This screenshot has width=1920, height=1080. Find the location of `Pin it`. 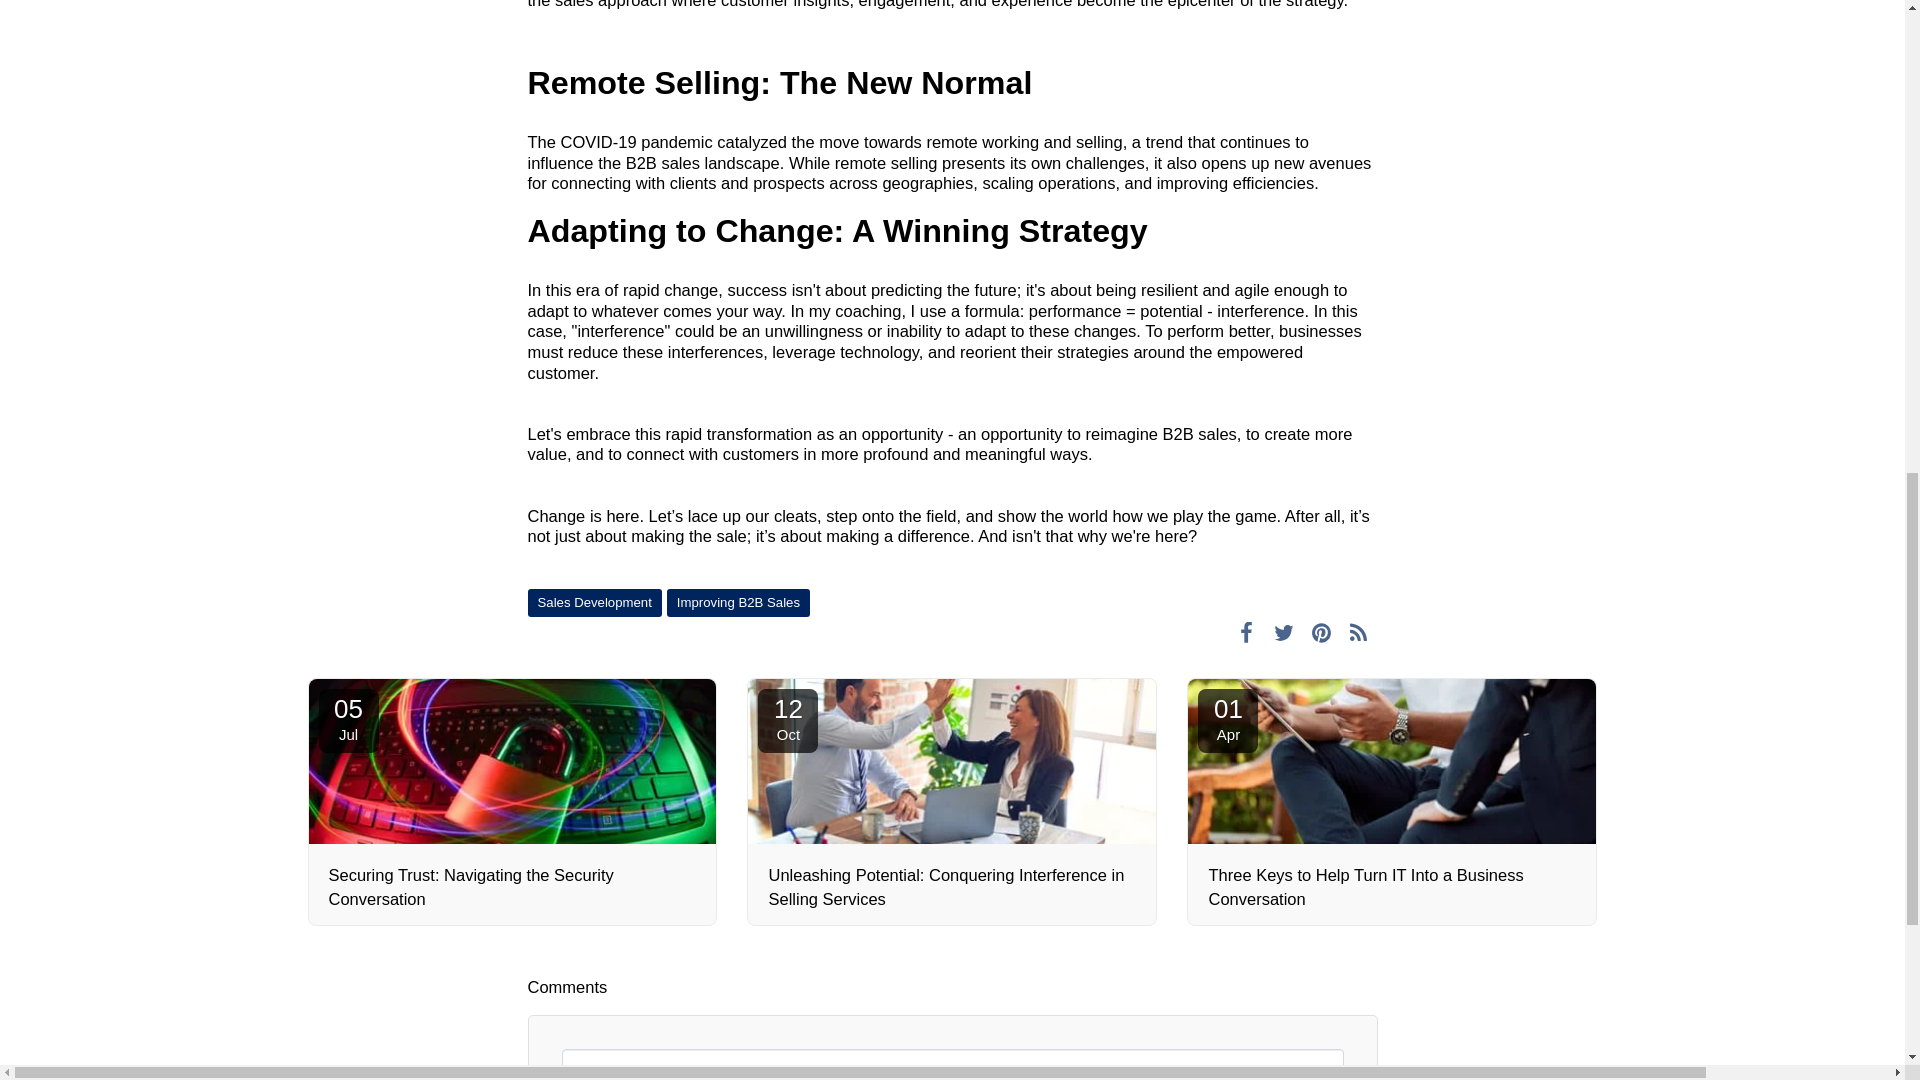

Pin it is located at coordinates (1322, 631).